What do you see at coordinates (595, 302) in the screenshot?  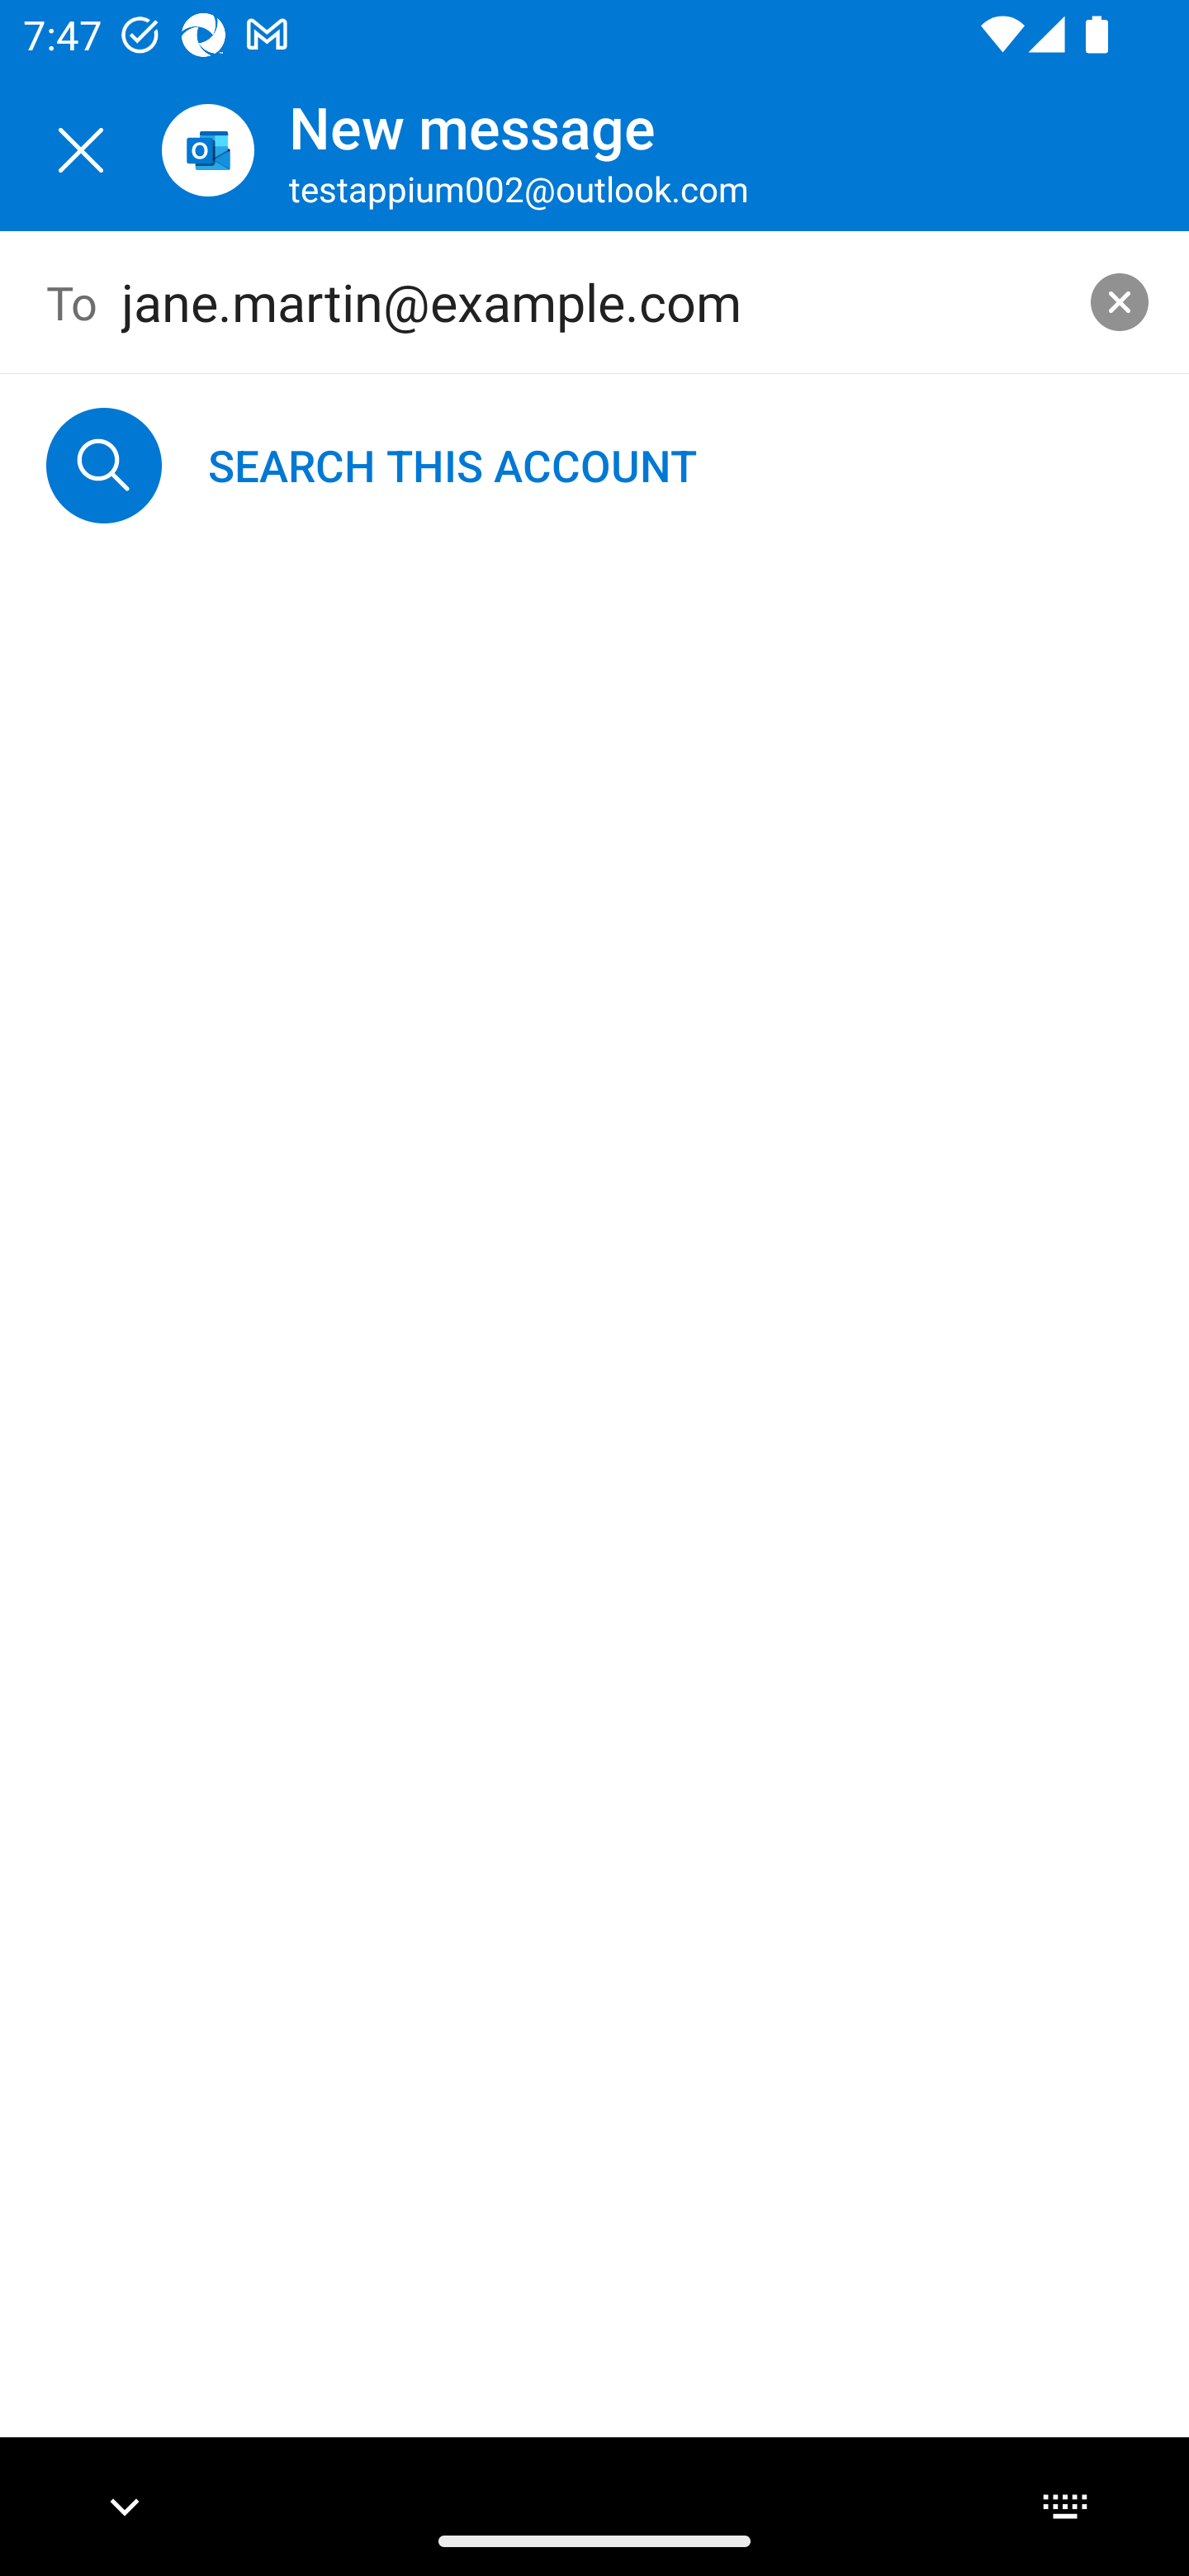 I see `jane.martin@example.com` at bounding box center [595, 302].